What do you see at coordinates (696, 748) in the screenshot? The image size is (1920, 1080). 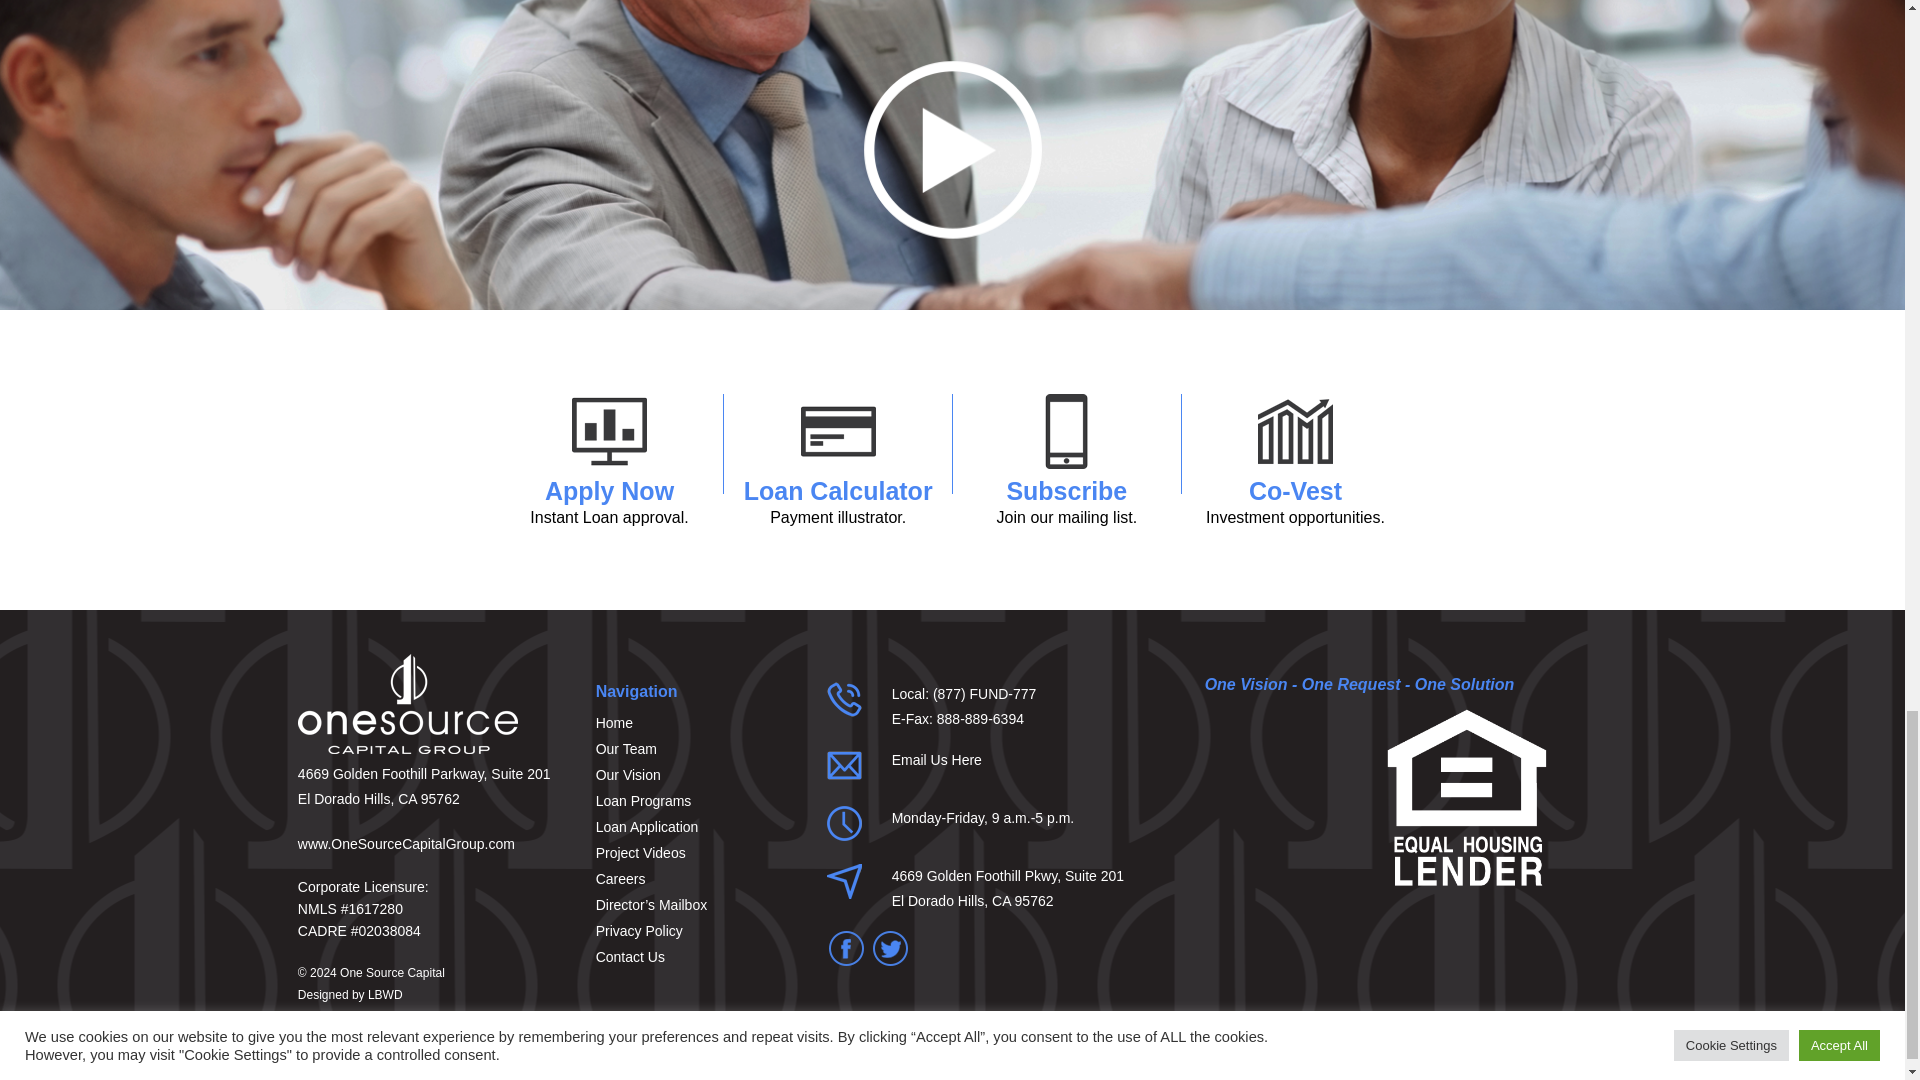 I see `One Source Capital` at bounding box center [696, 748].